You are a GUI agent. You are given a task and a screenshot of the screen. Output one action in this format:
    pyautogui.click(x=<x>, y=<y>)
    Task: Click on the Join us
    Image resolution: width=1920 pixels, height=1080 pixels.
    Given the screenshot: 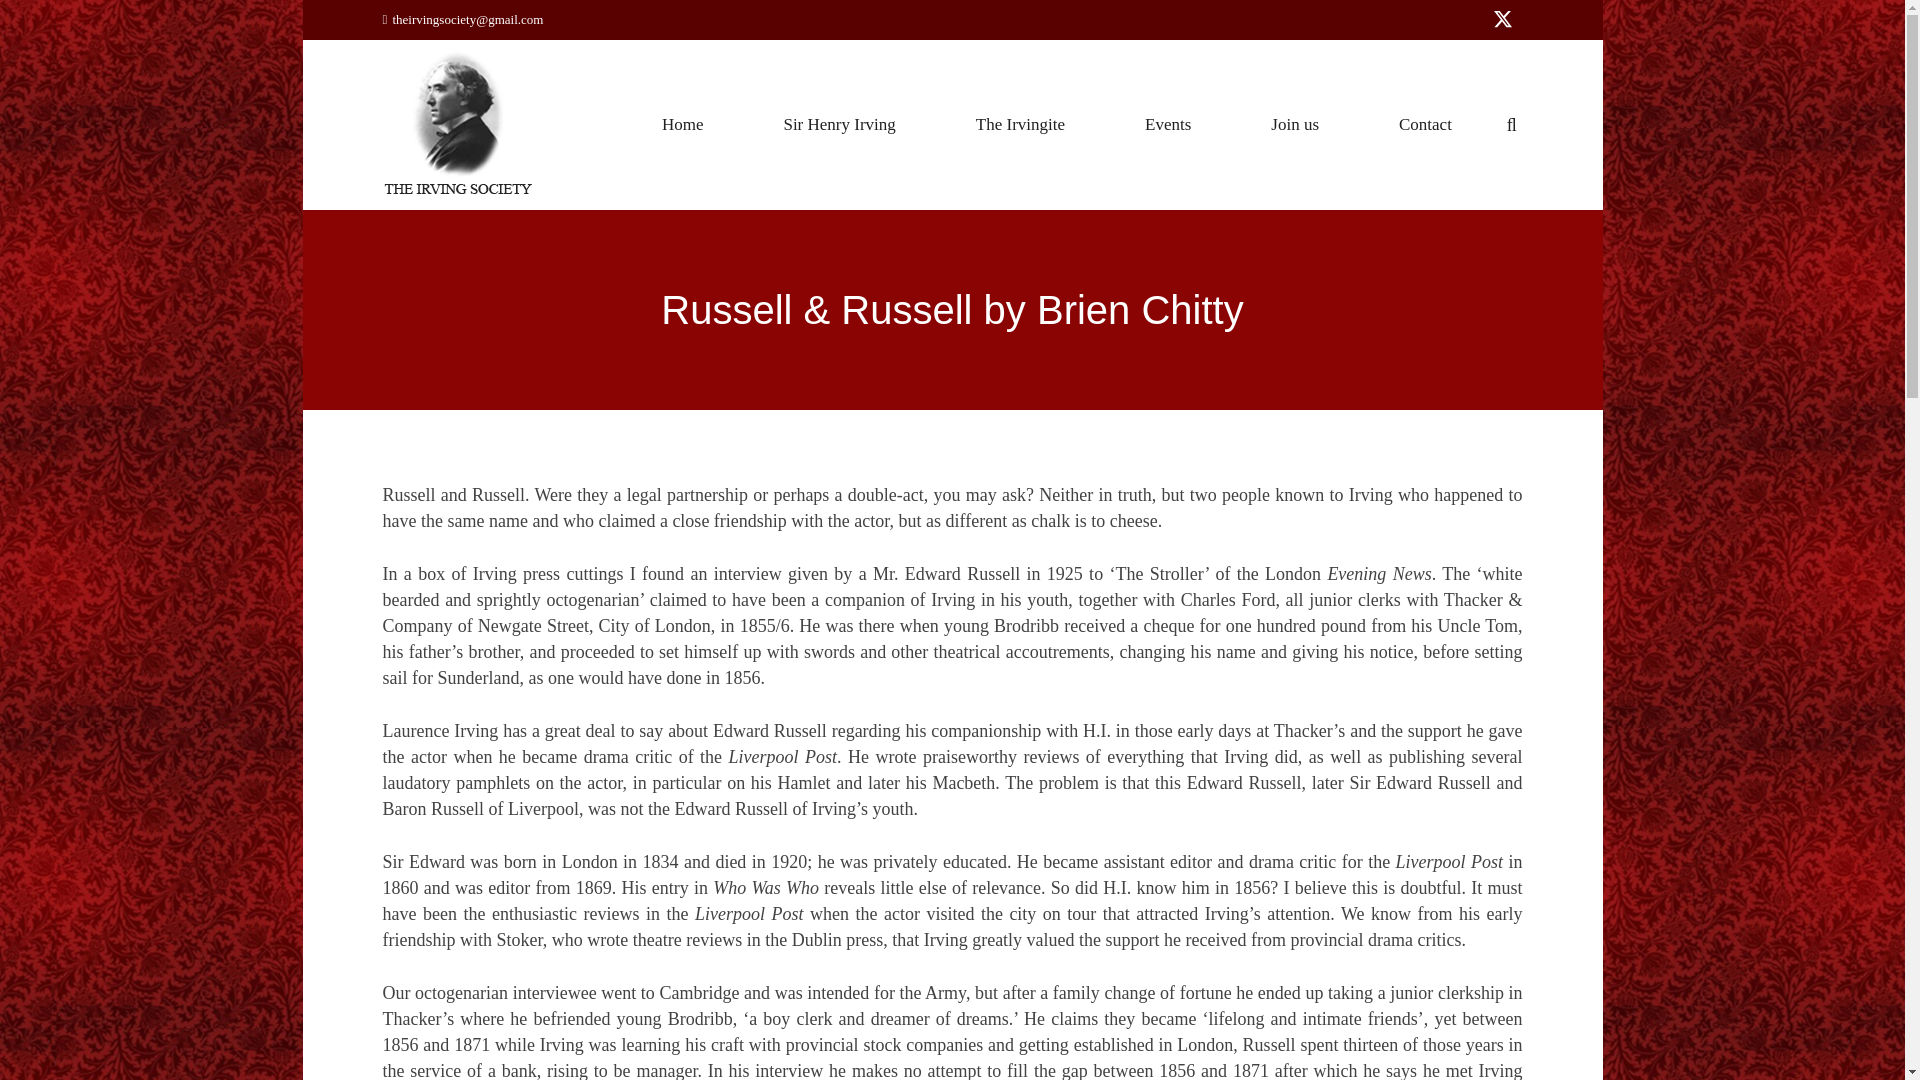 What is the action you would take?
    pyautogui.click(x=1294, y=125)
    